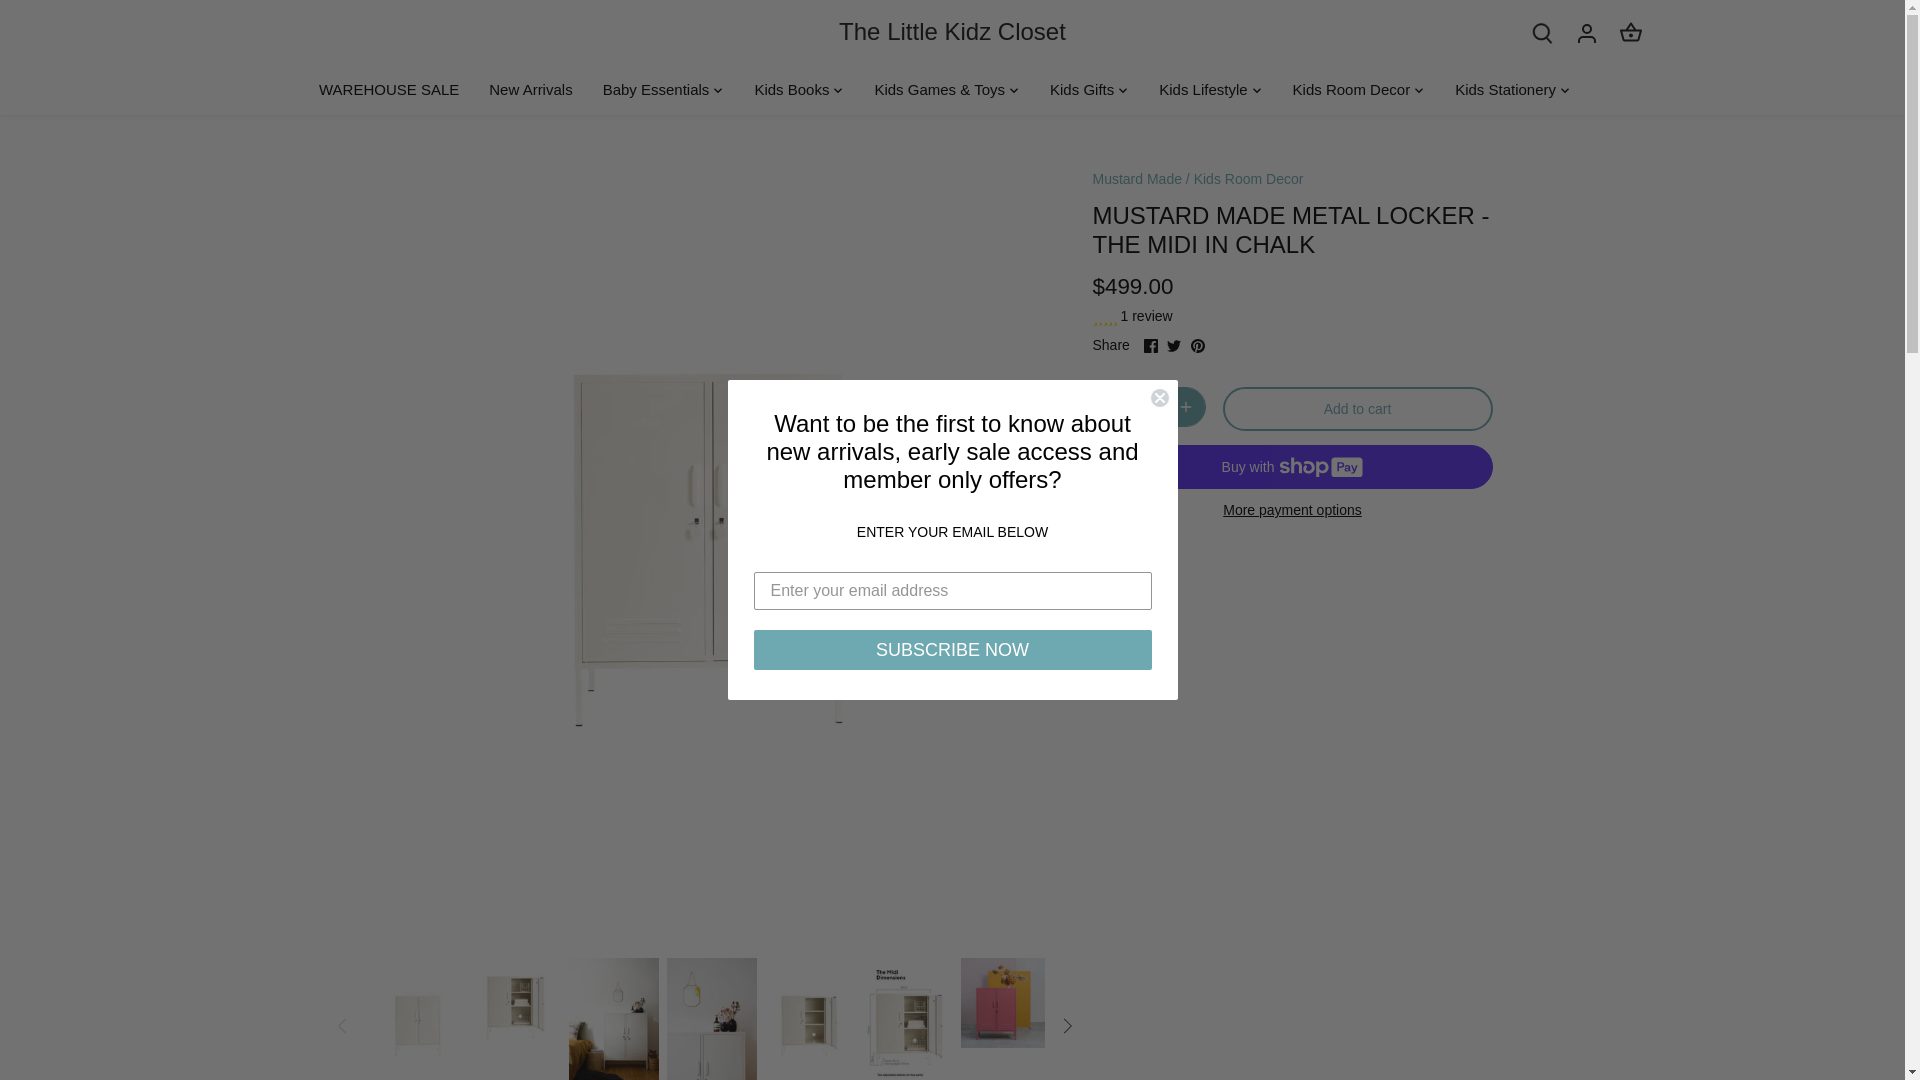  Describe the element at coordinates (1150, 346) in the screenshot. I see `Facebook` at that location.